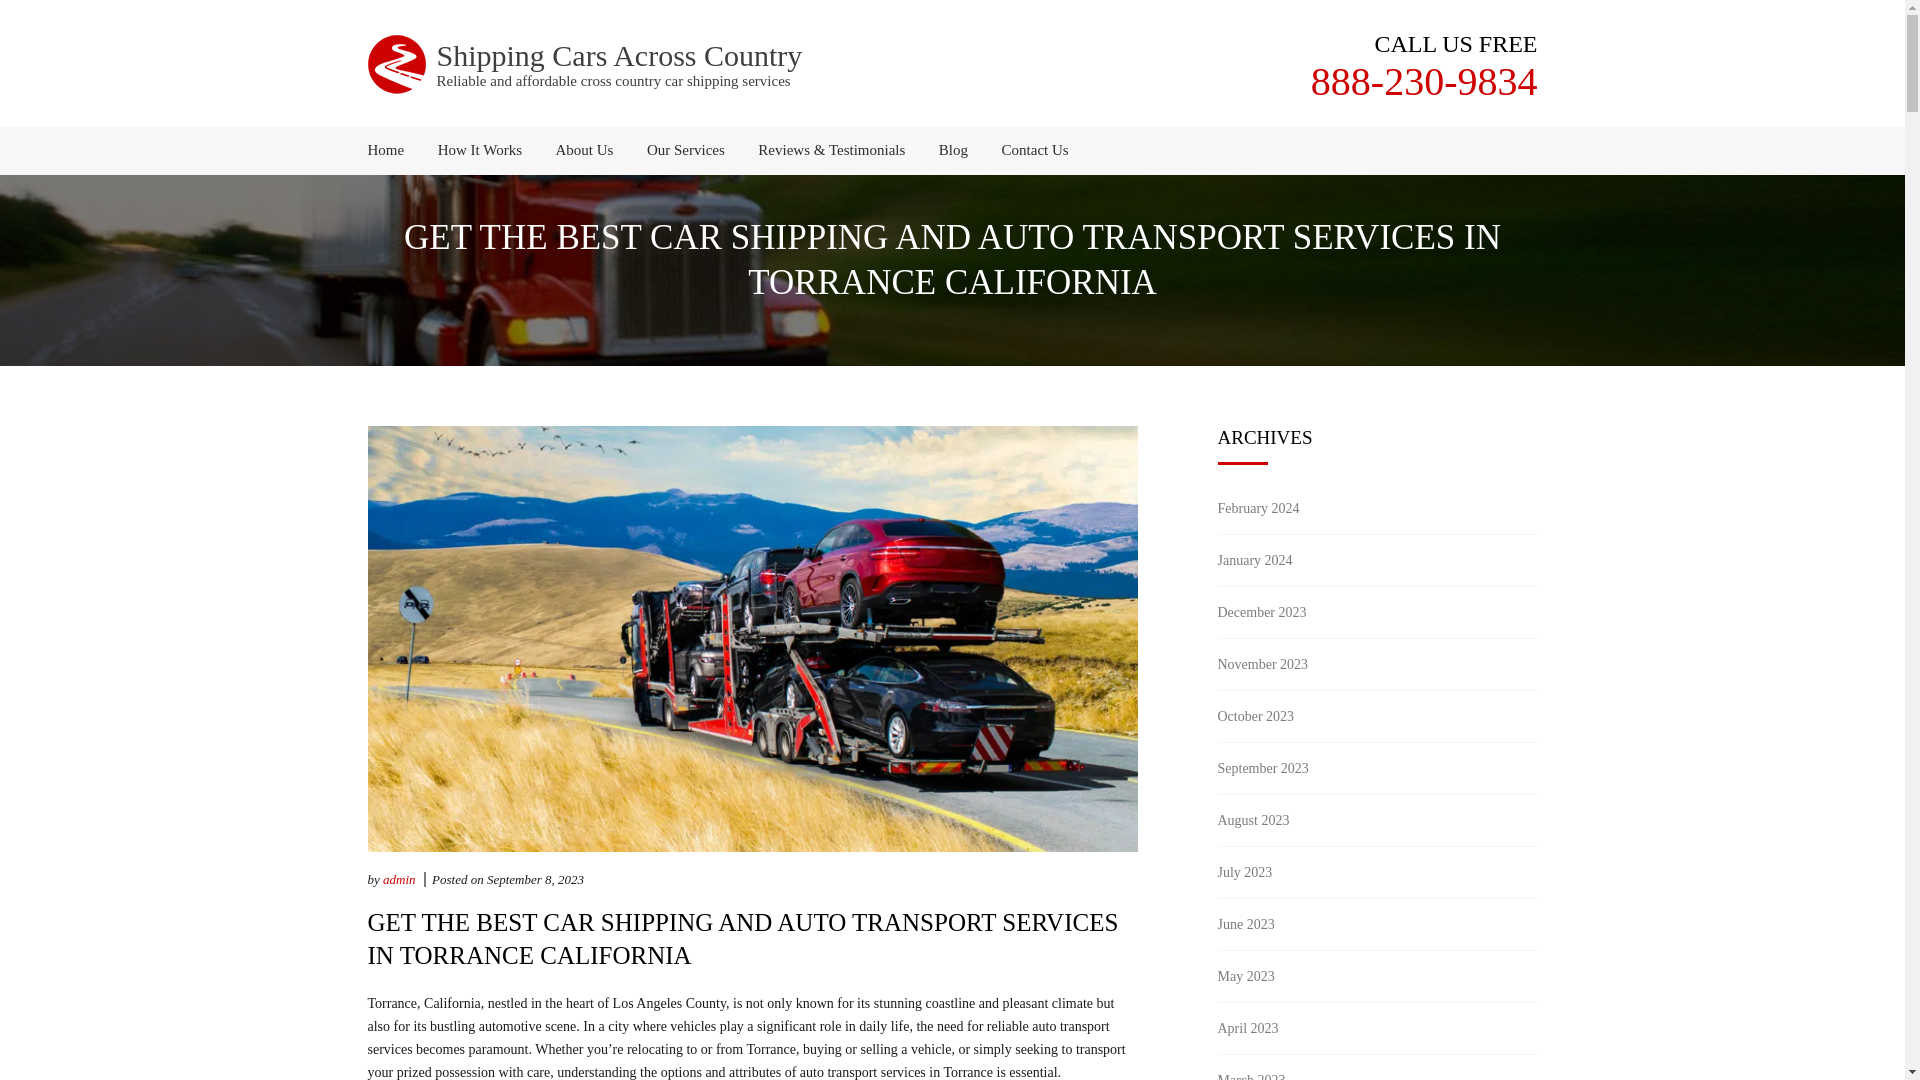 The image size is (1920, 1080). What do you see at coordinates (394, 150) in the screenshot?
I see `Home` at bounding box center [394, 150].